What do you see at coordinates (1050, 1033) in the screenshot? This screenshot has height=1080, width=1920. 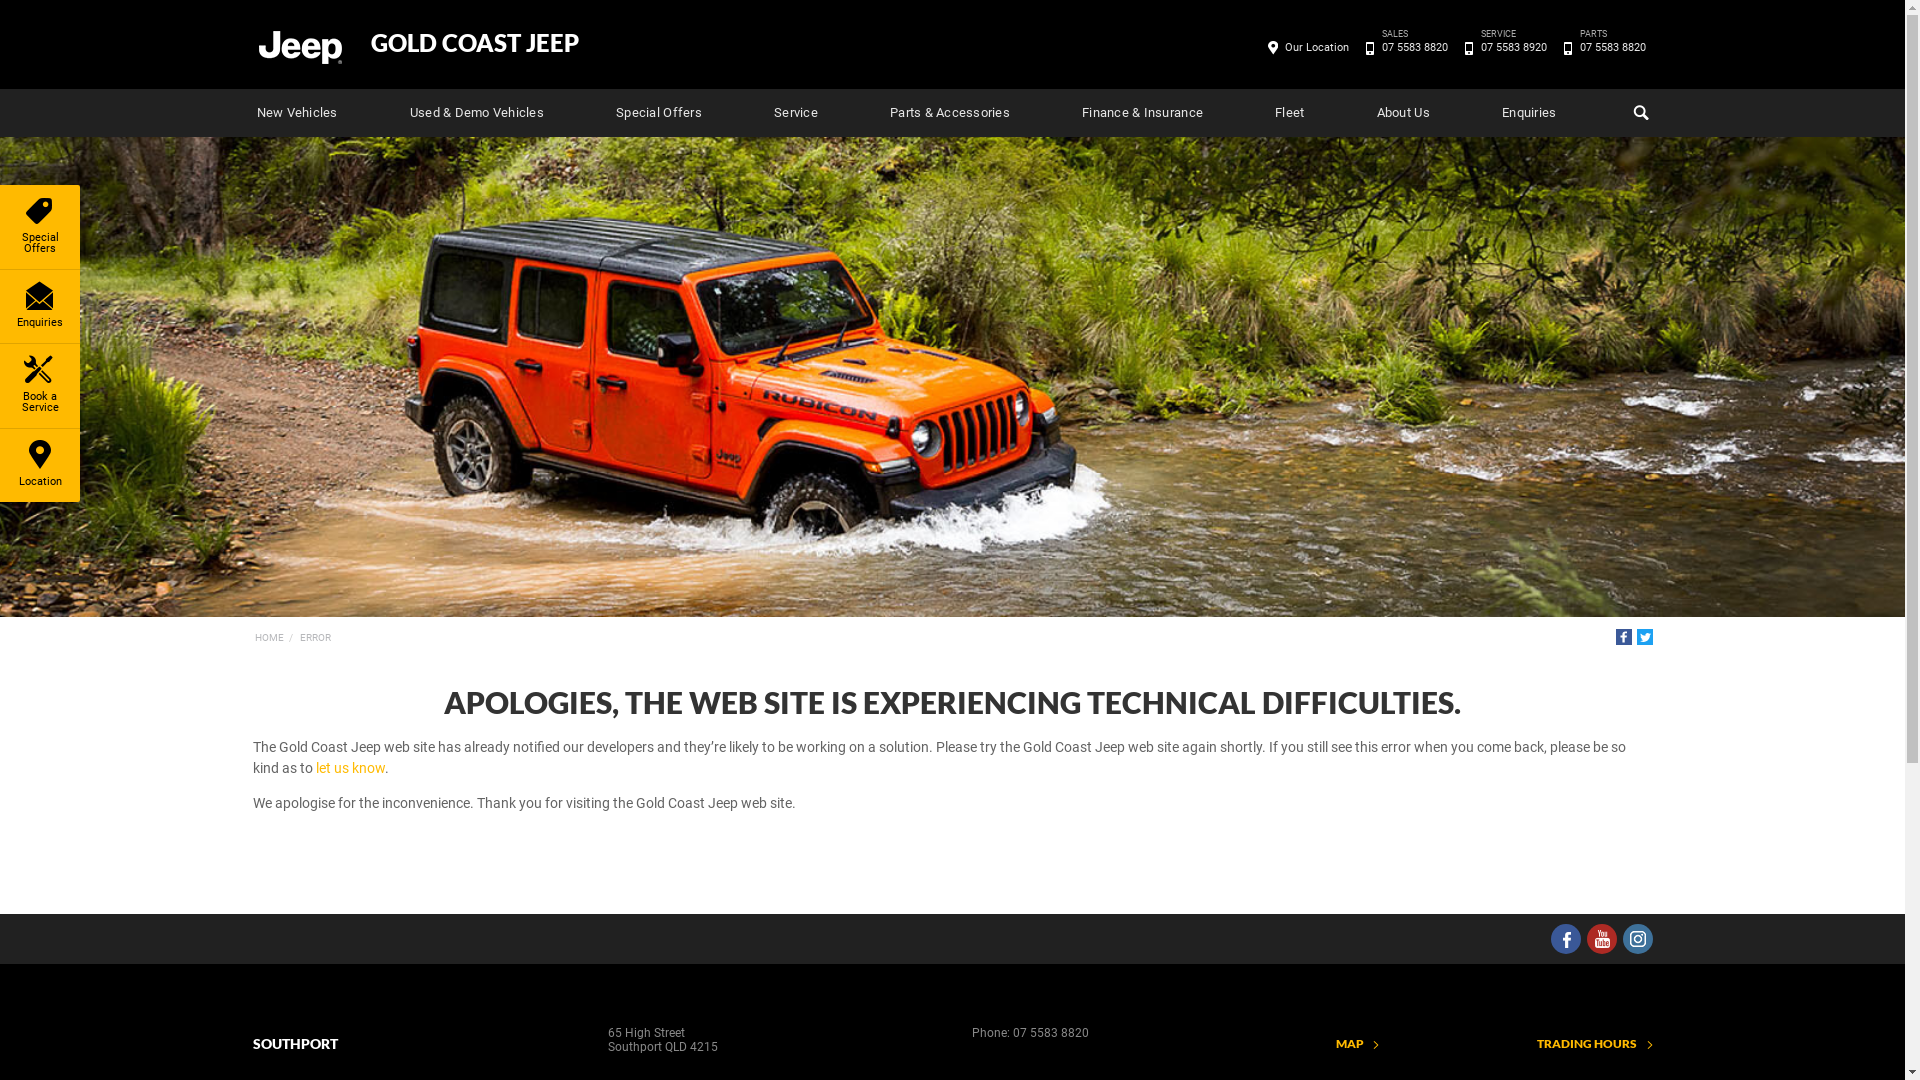 I see `07 5583 8820` at bounding box center [1050, 1033].